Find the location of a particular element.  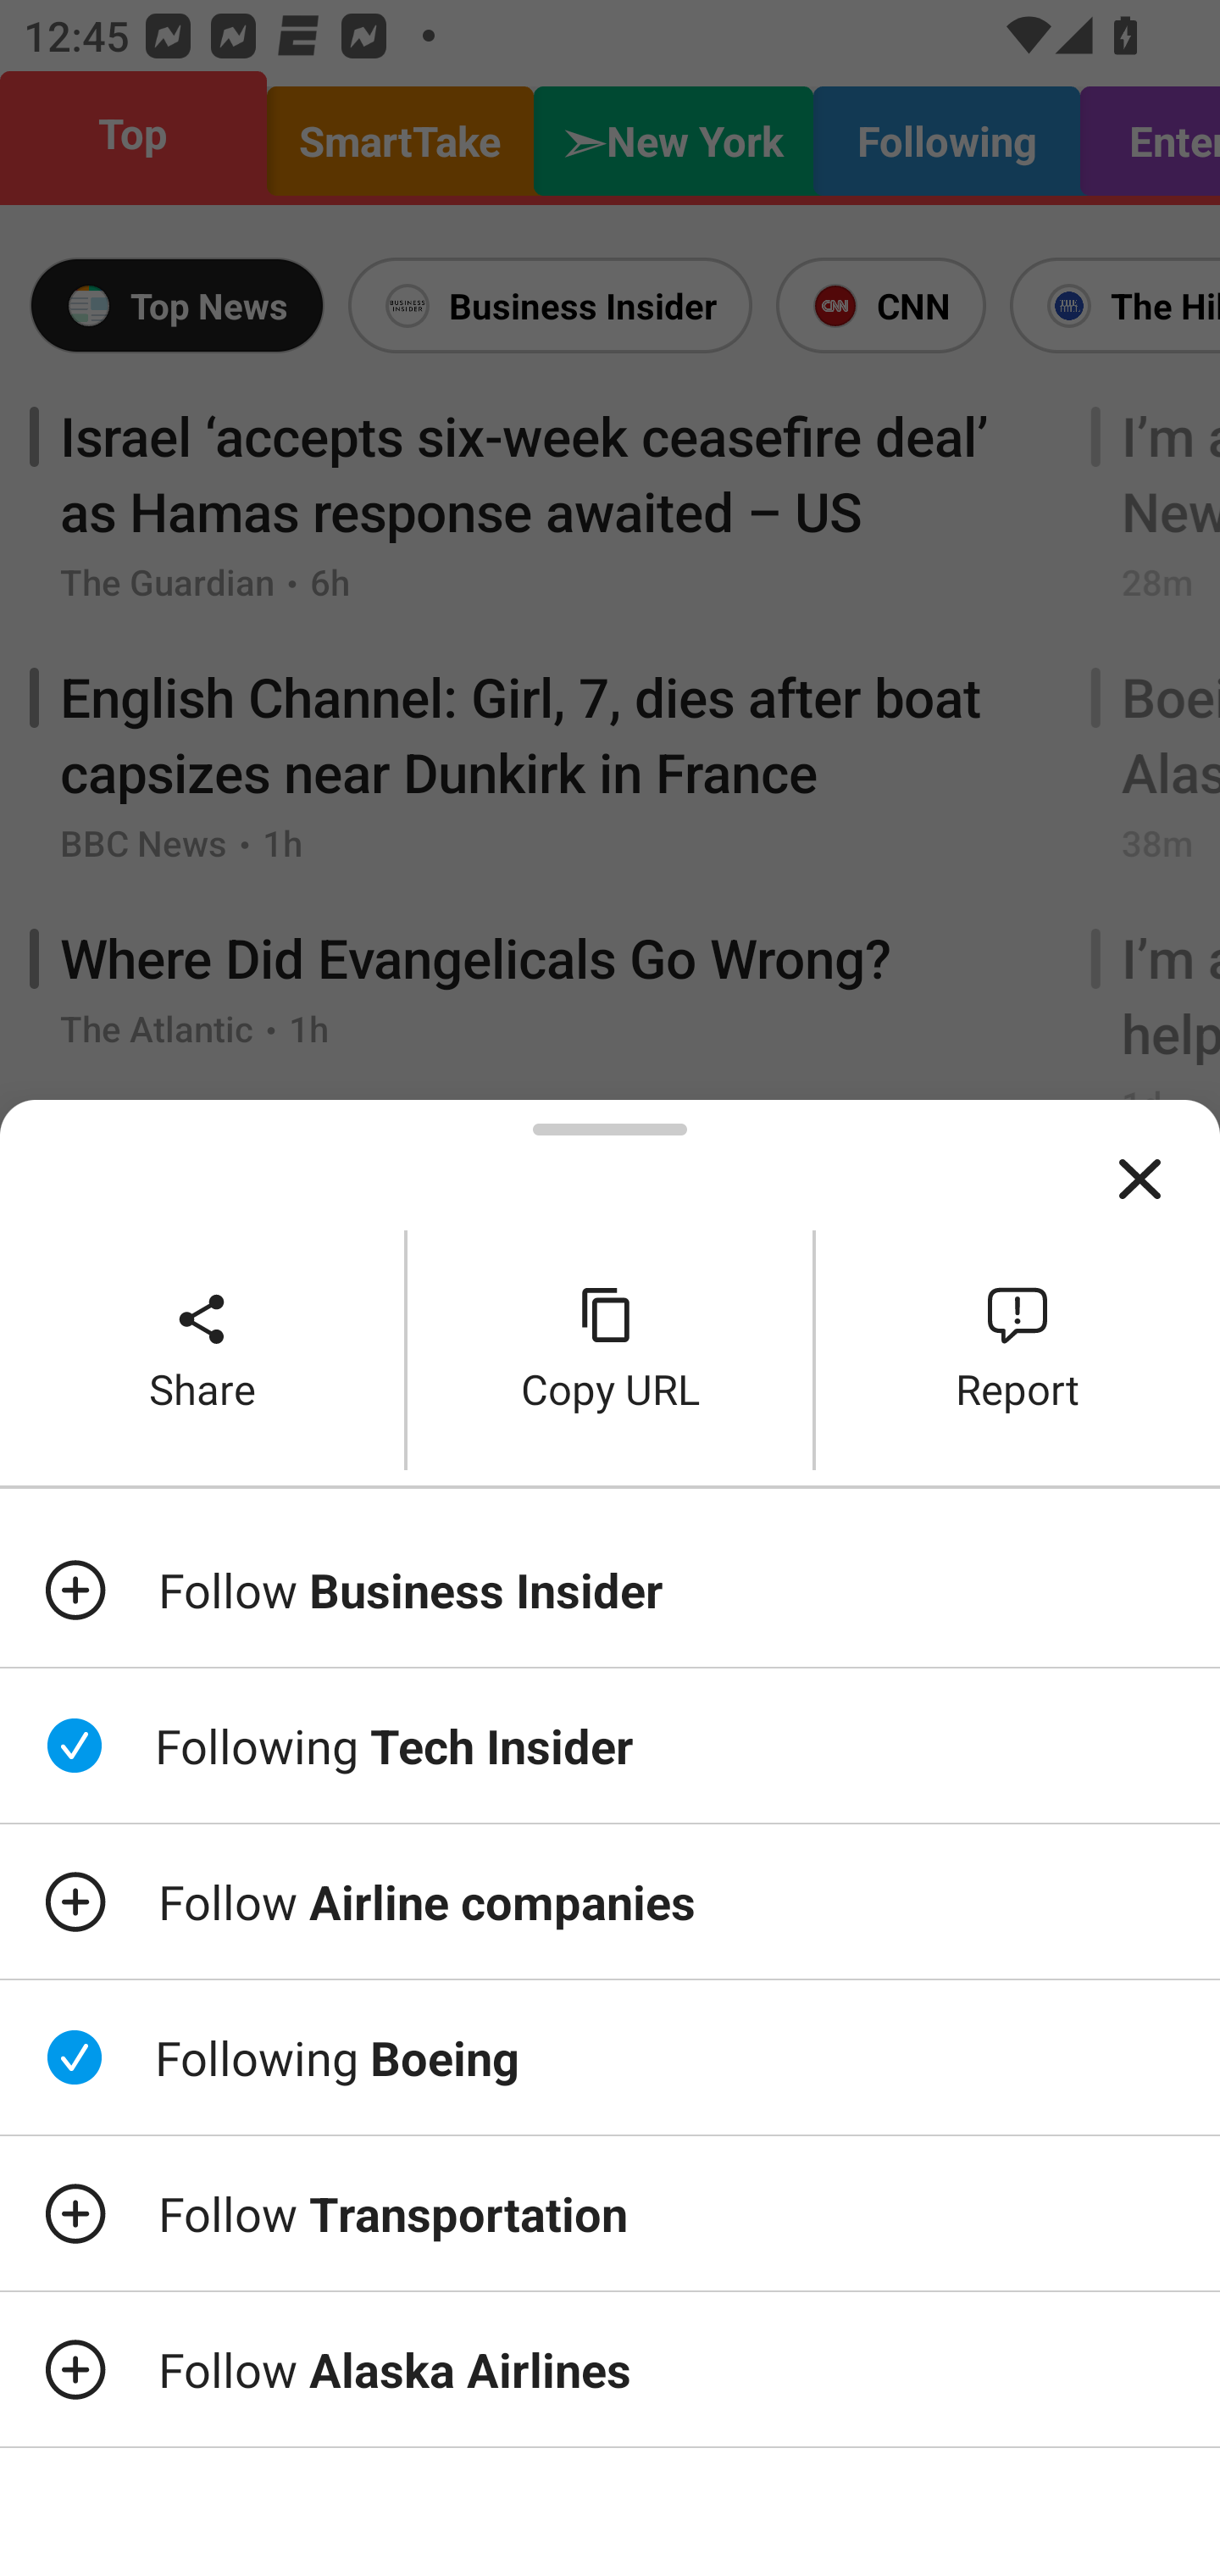

Follow Business Insider is located at coordinates (610, 1589).